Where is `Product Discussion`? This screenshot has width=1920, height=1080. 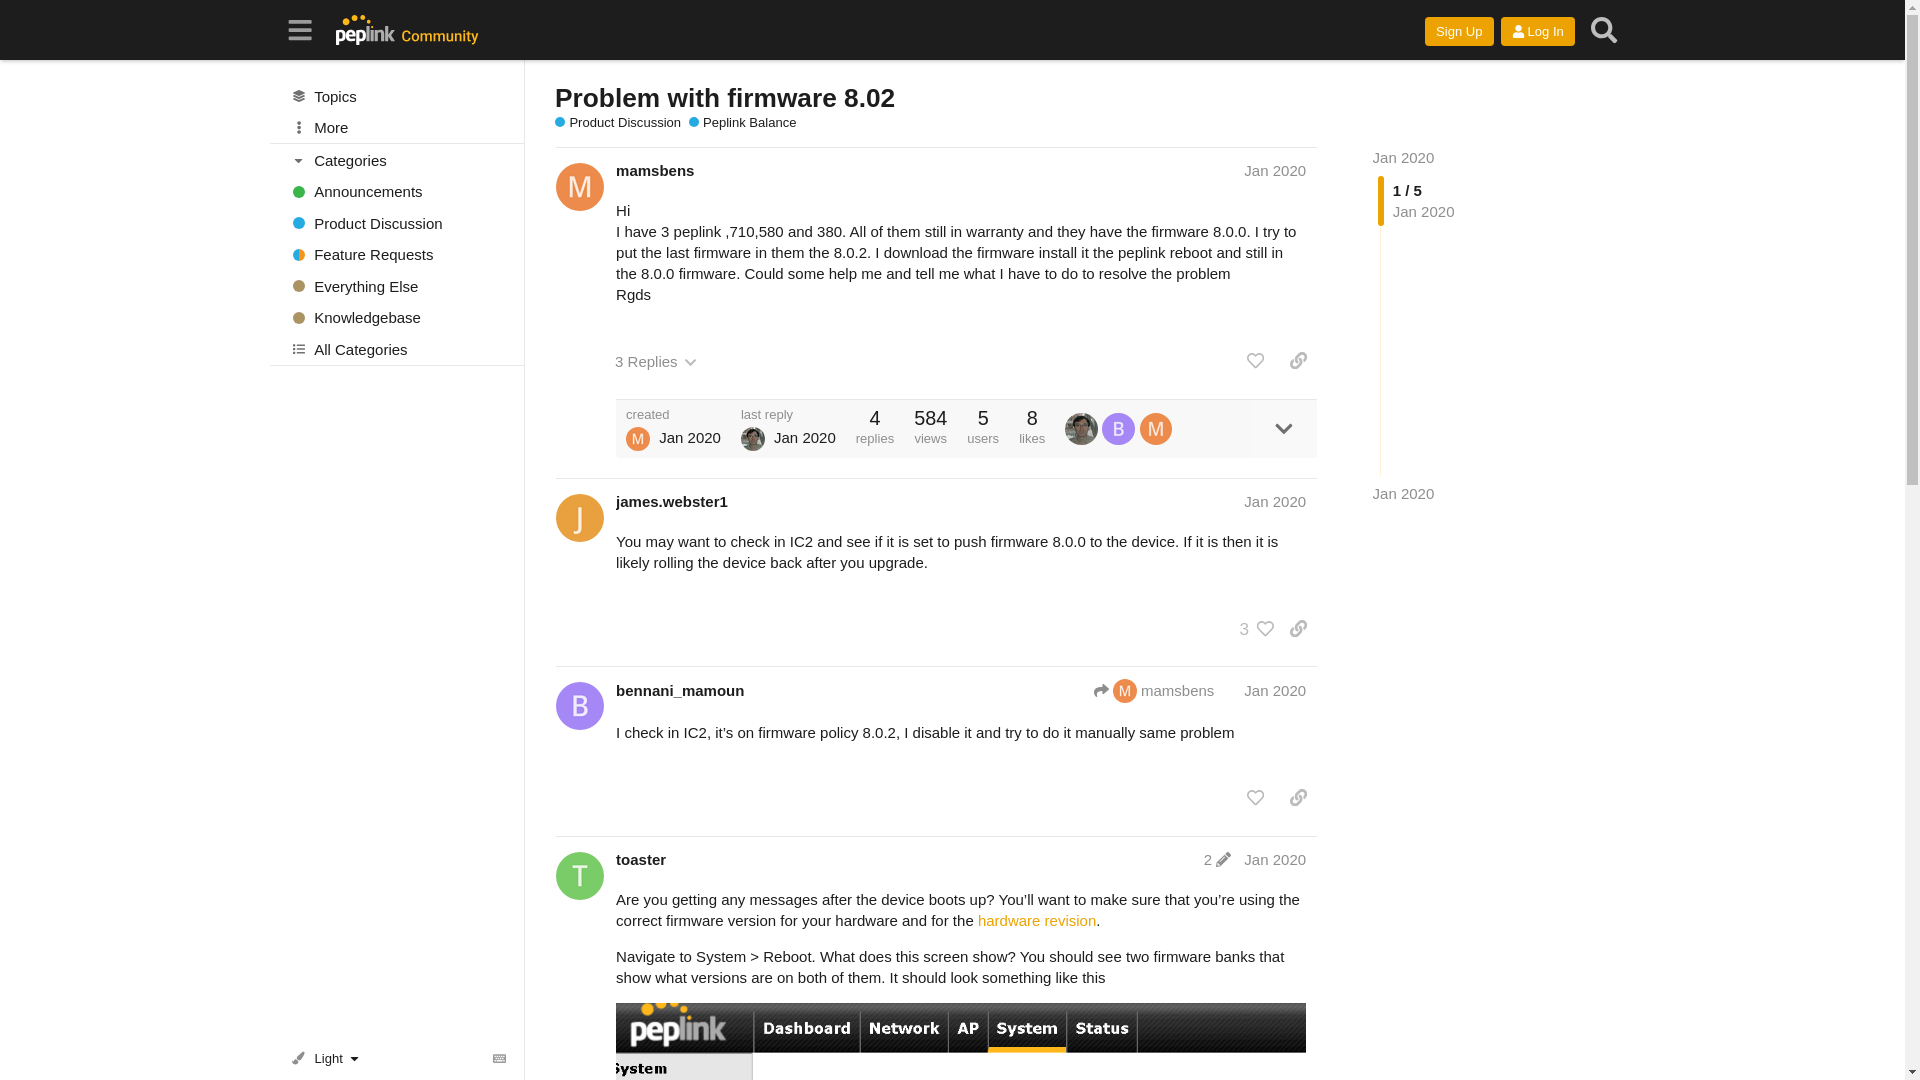
Product Discussion is located at coordinates (397, 222).